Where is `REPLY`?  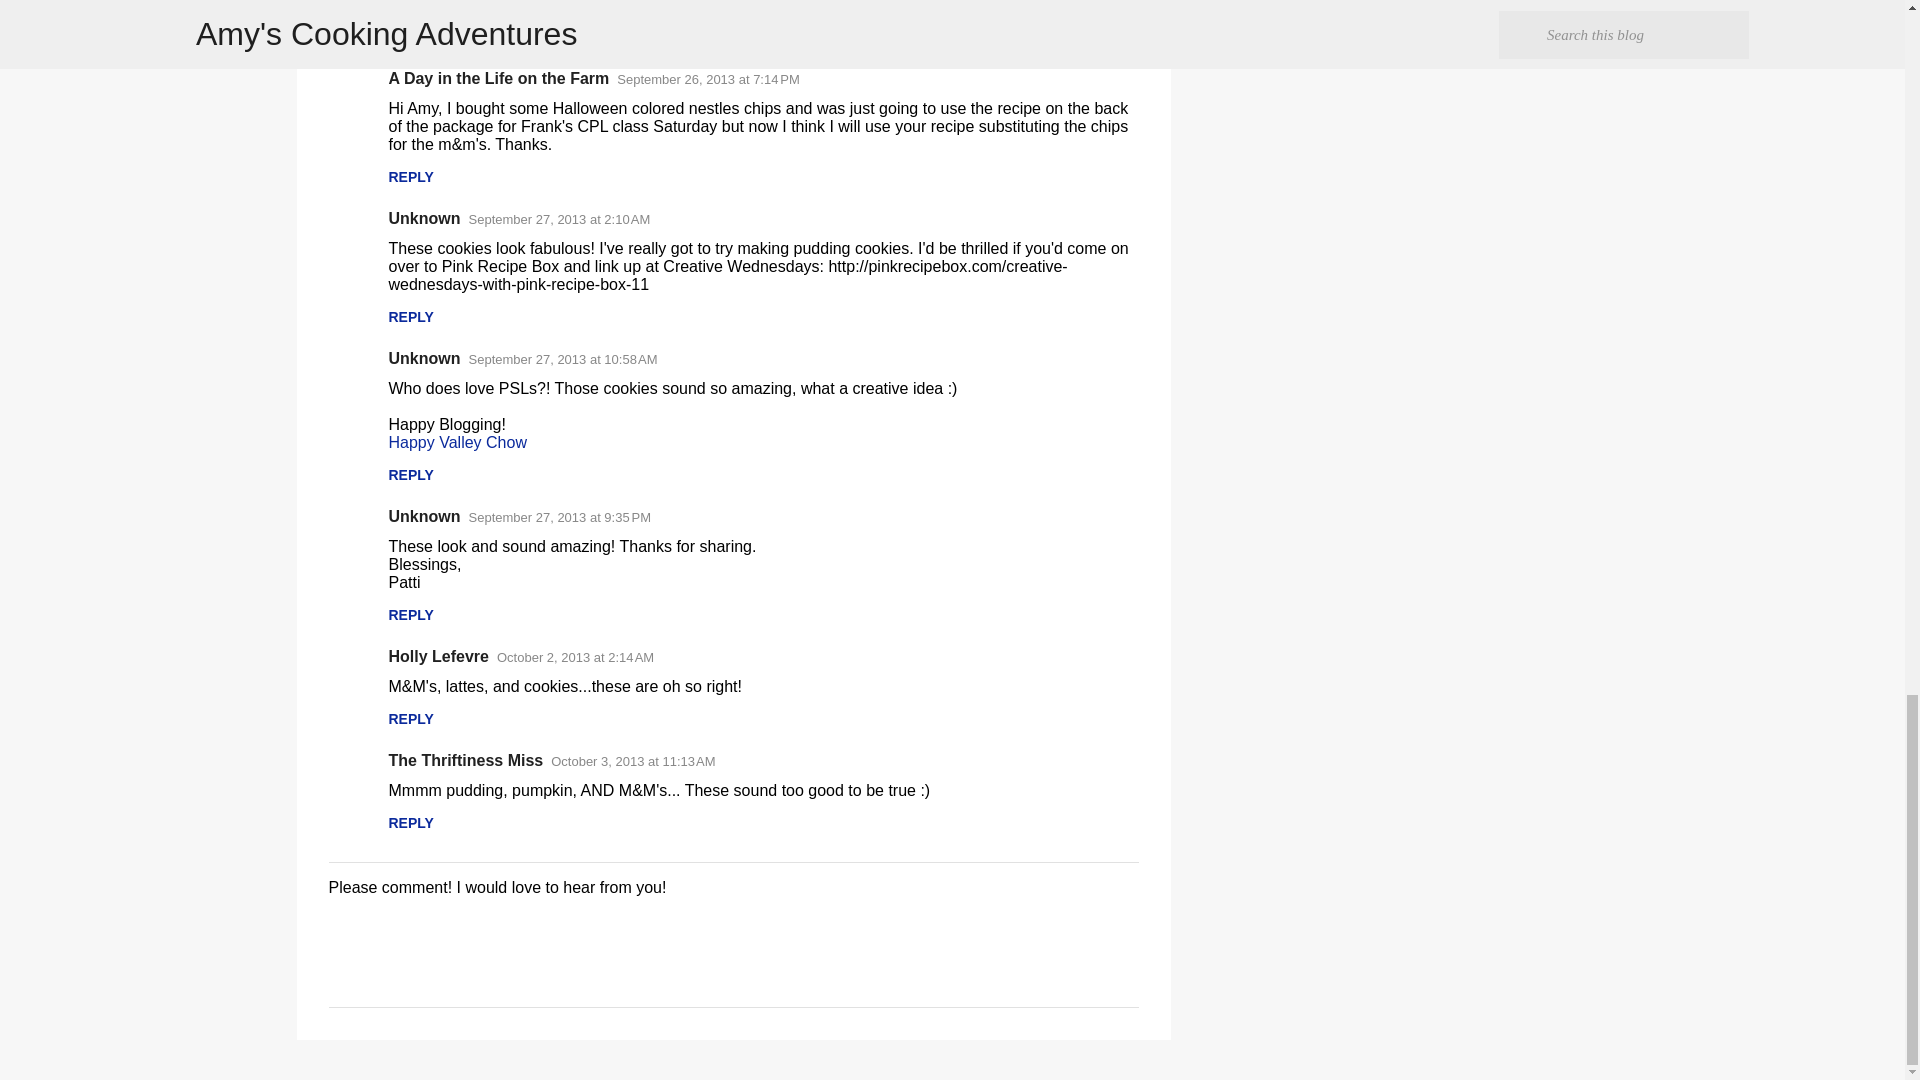
REPLY is located at coordinates (410, 176).